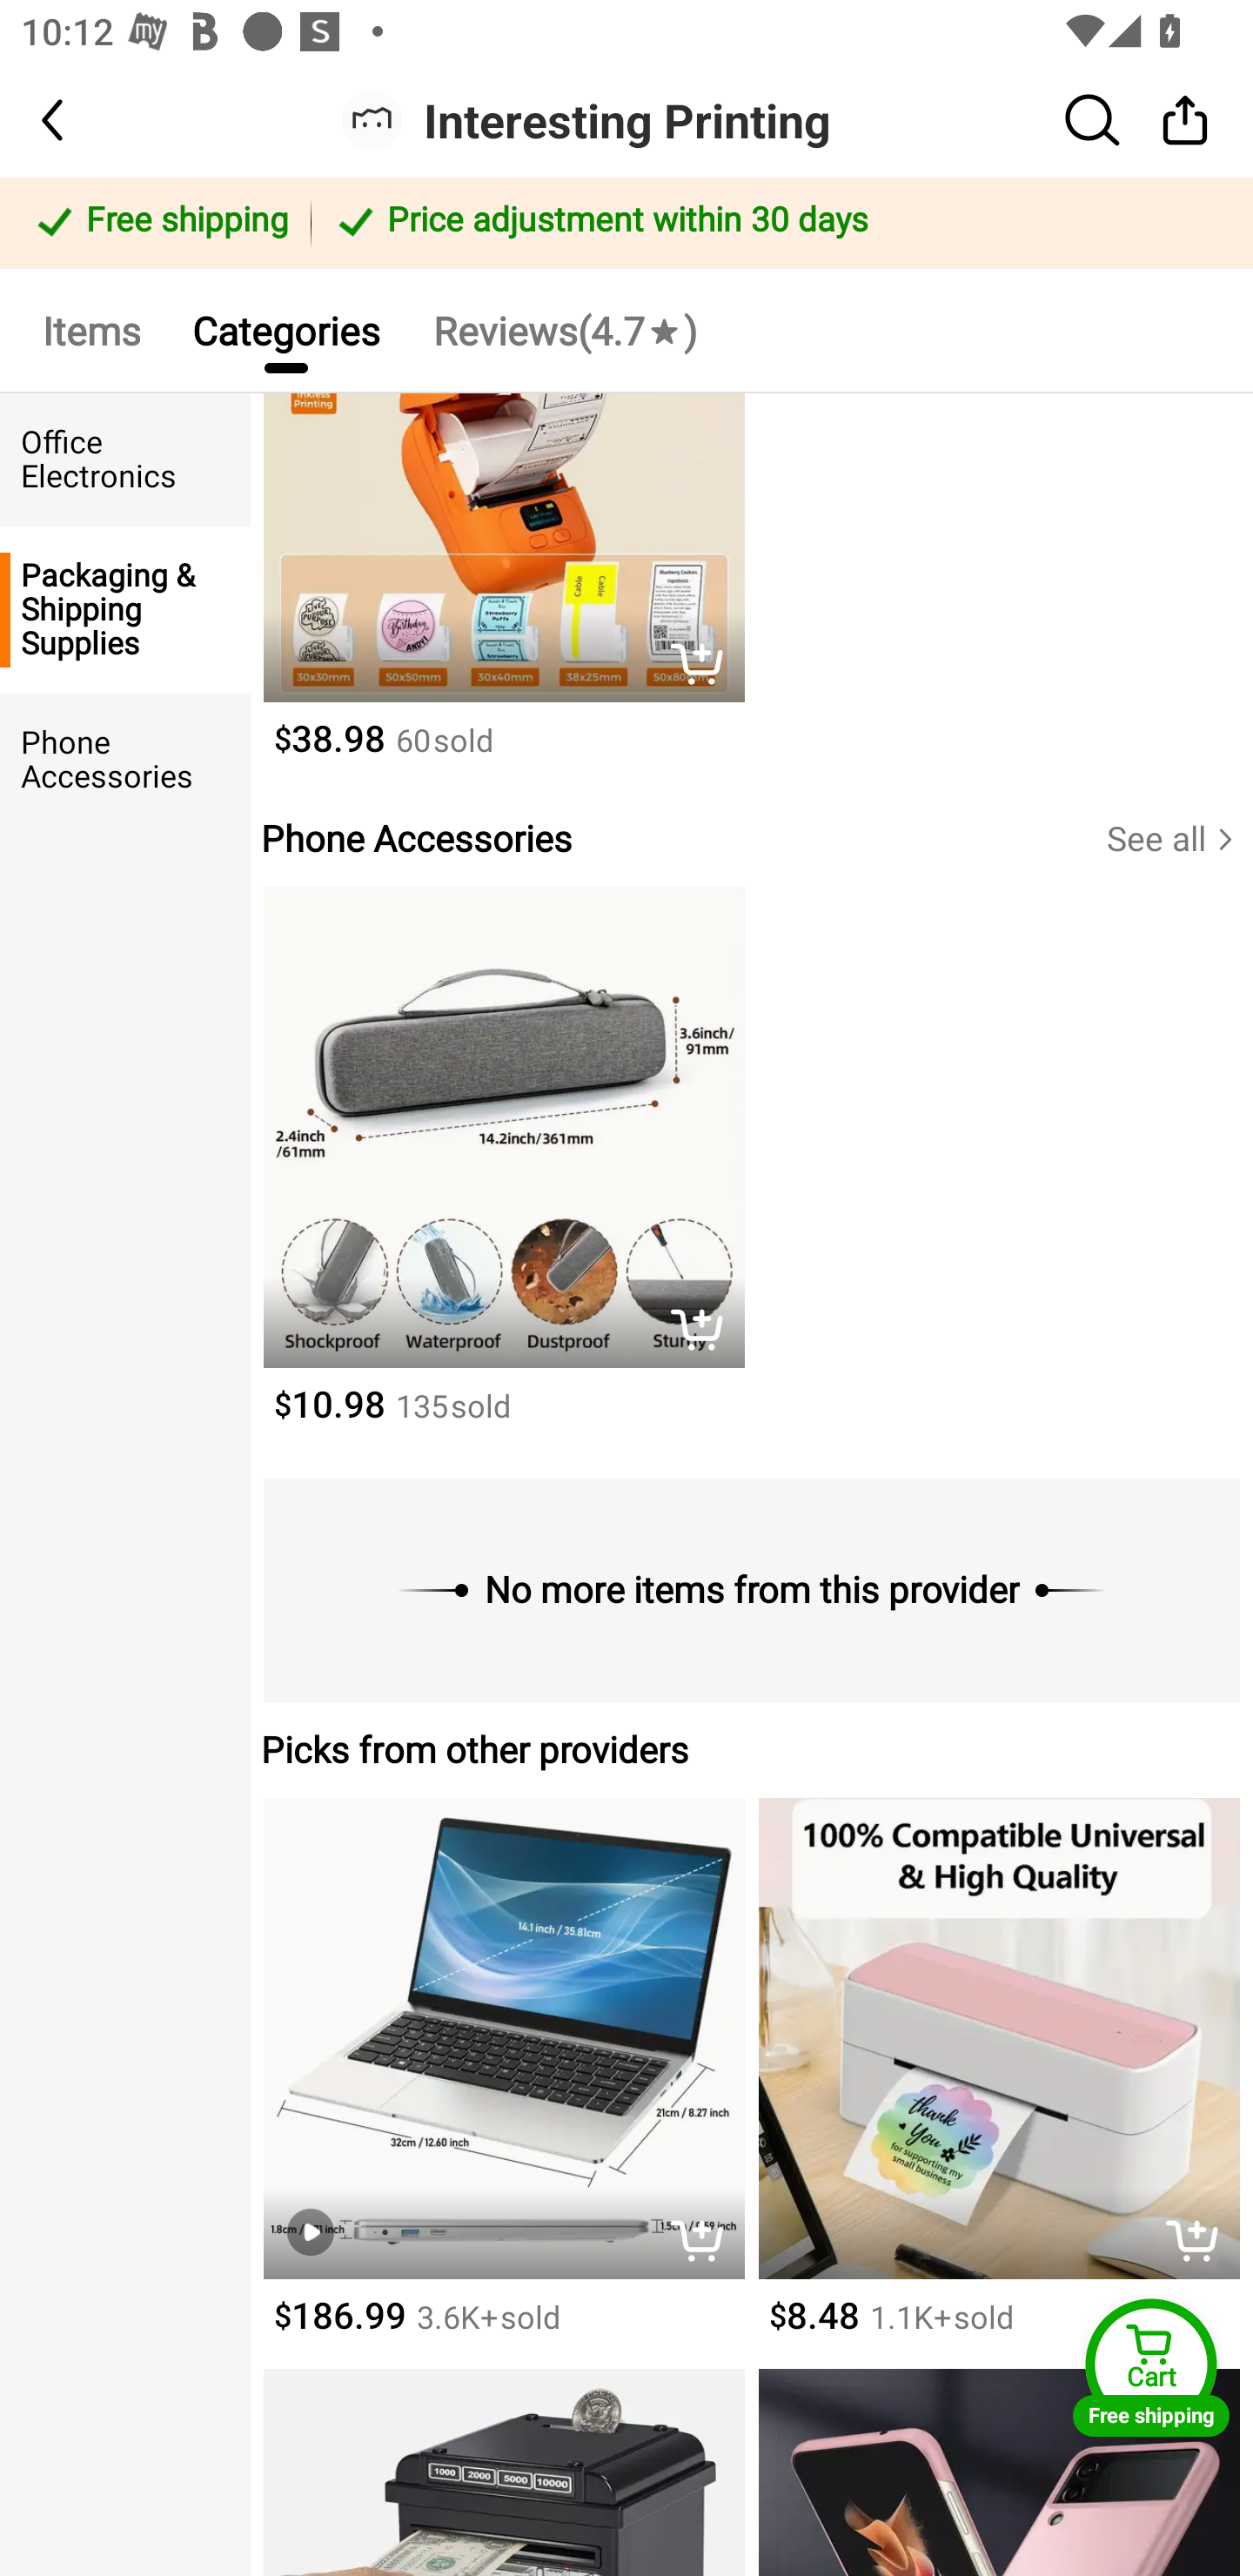 The width and height of the screenshot is (1253, 2576). What do you see at coordinates (285, 329) in the screenshot?
I see `Categories` at bounding box center [285, 329].